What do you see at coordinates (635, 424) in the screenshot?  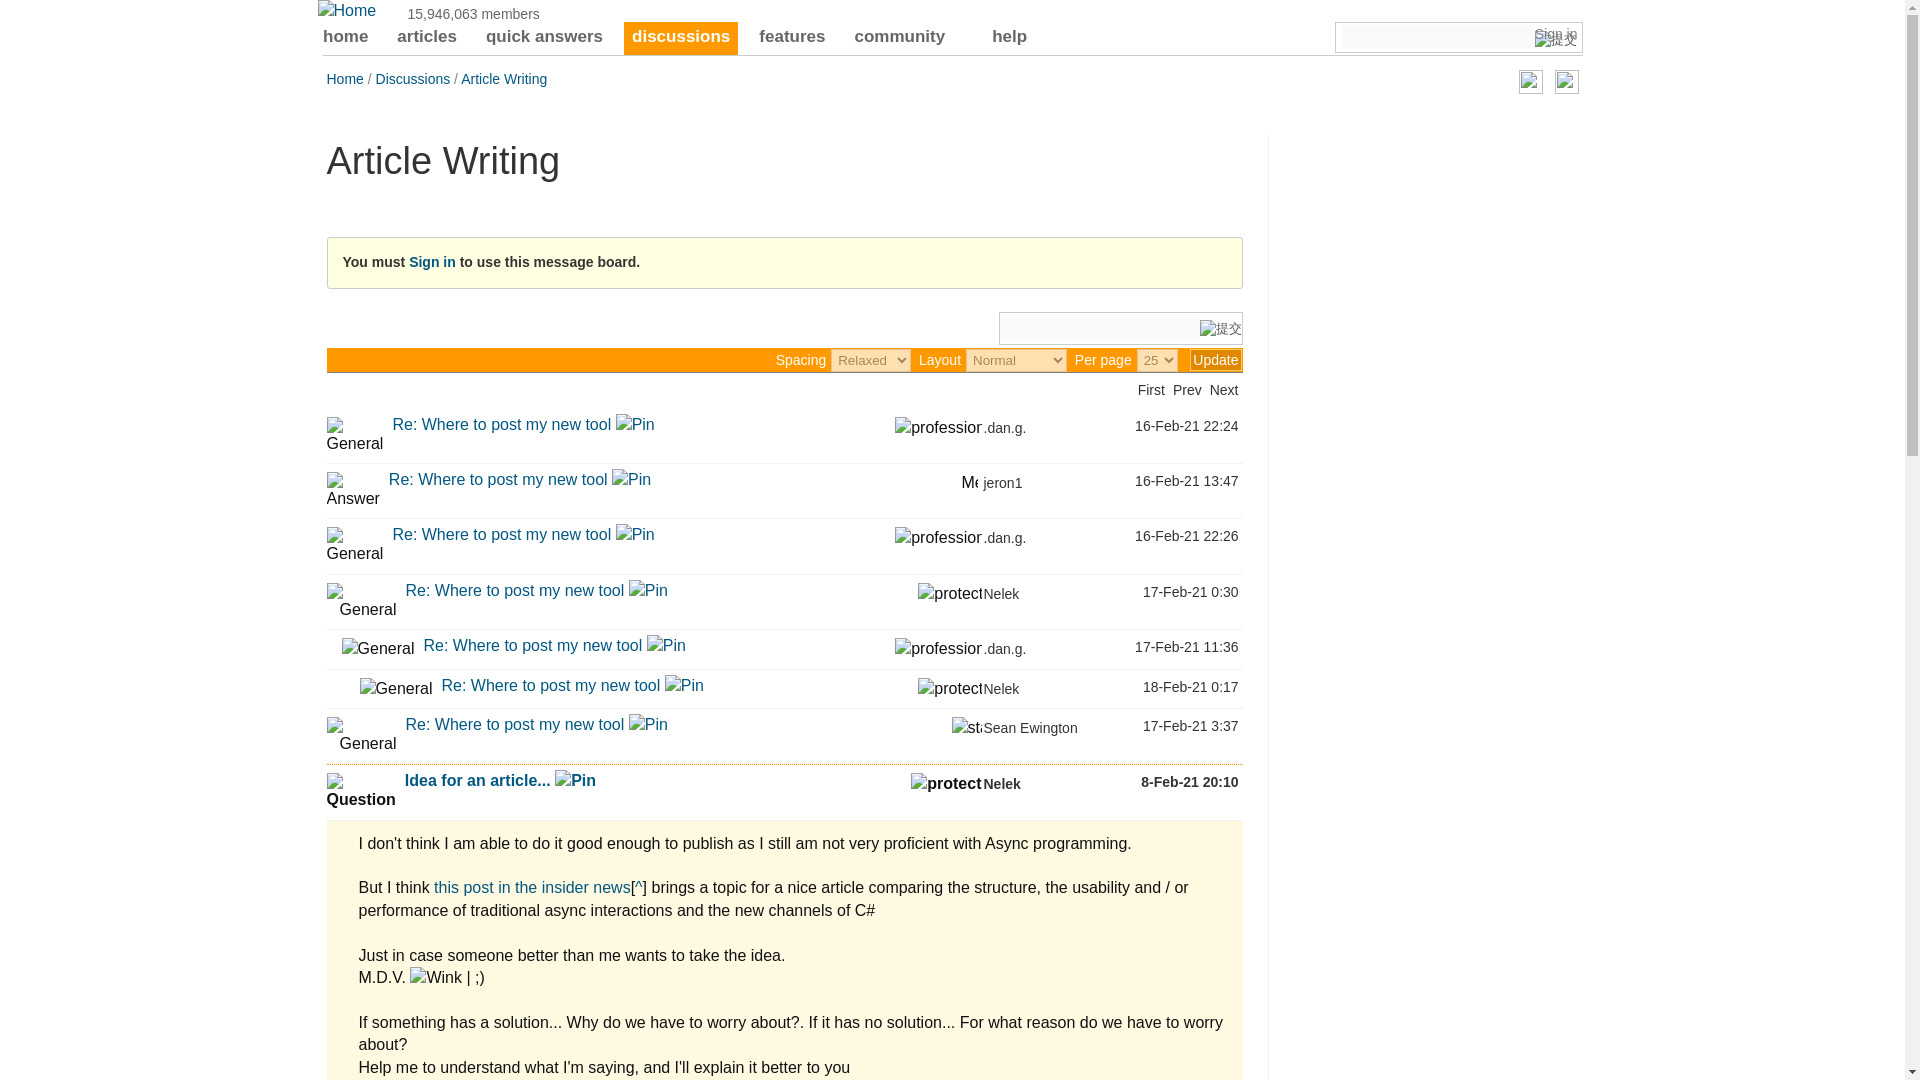 I see `Click to pin message` at bounding box center [635, 424].